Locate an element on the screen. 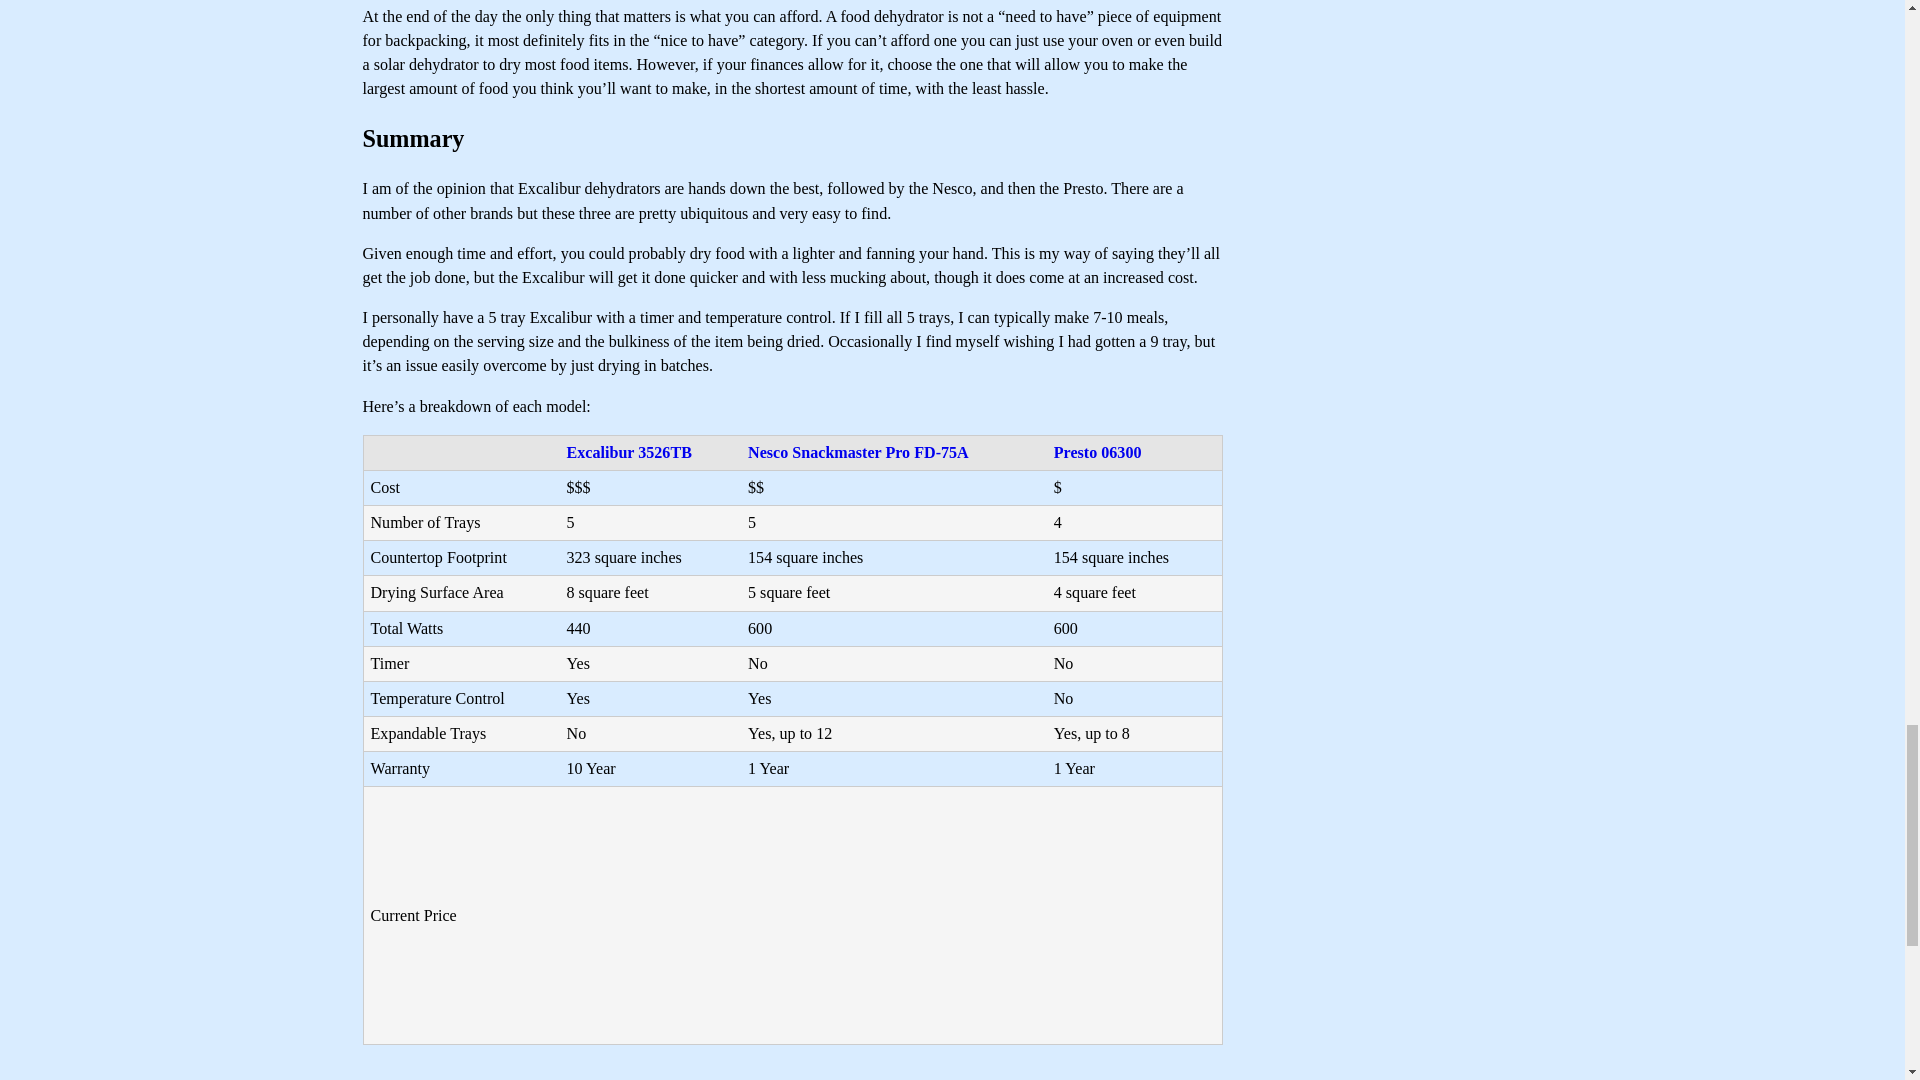  Nesco Snackmaster Pro FD-75A is located at coordinates (858, 452).